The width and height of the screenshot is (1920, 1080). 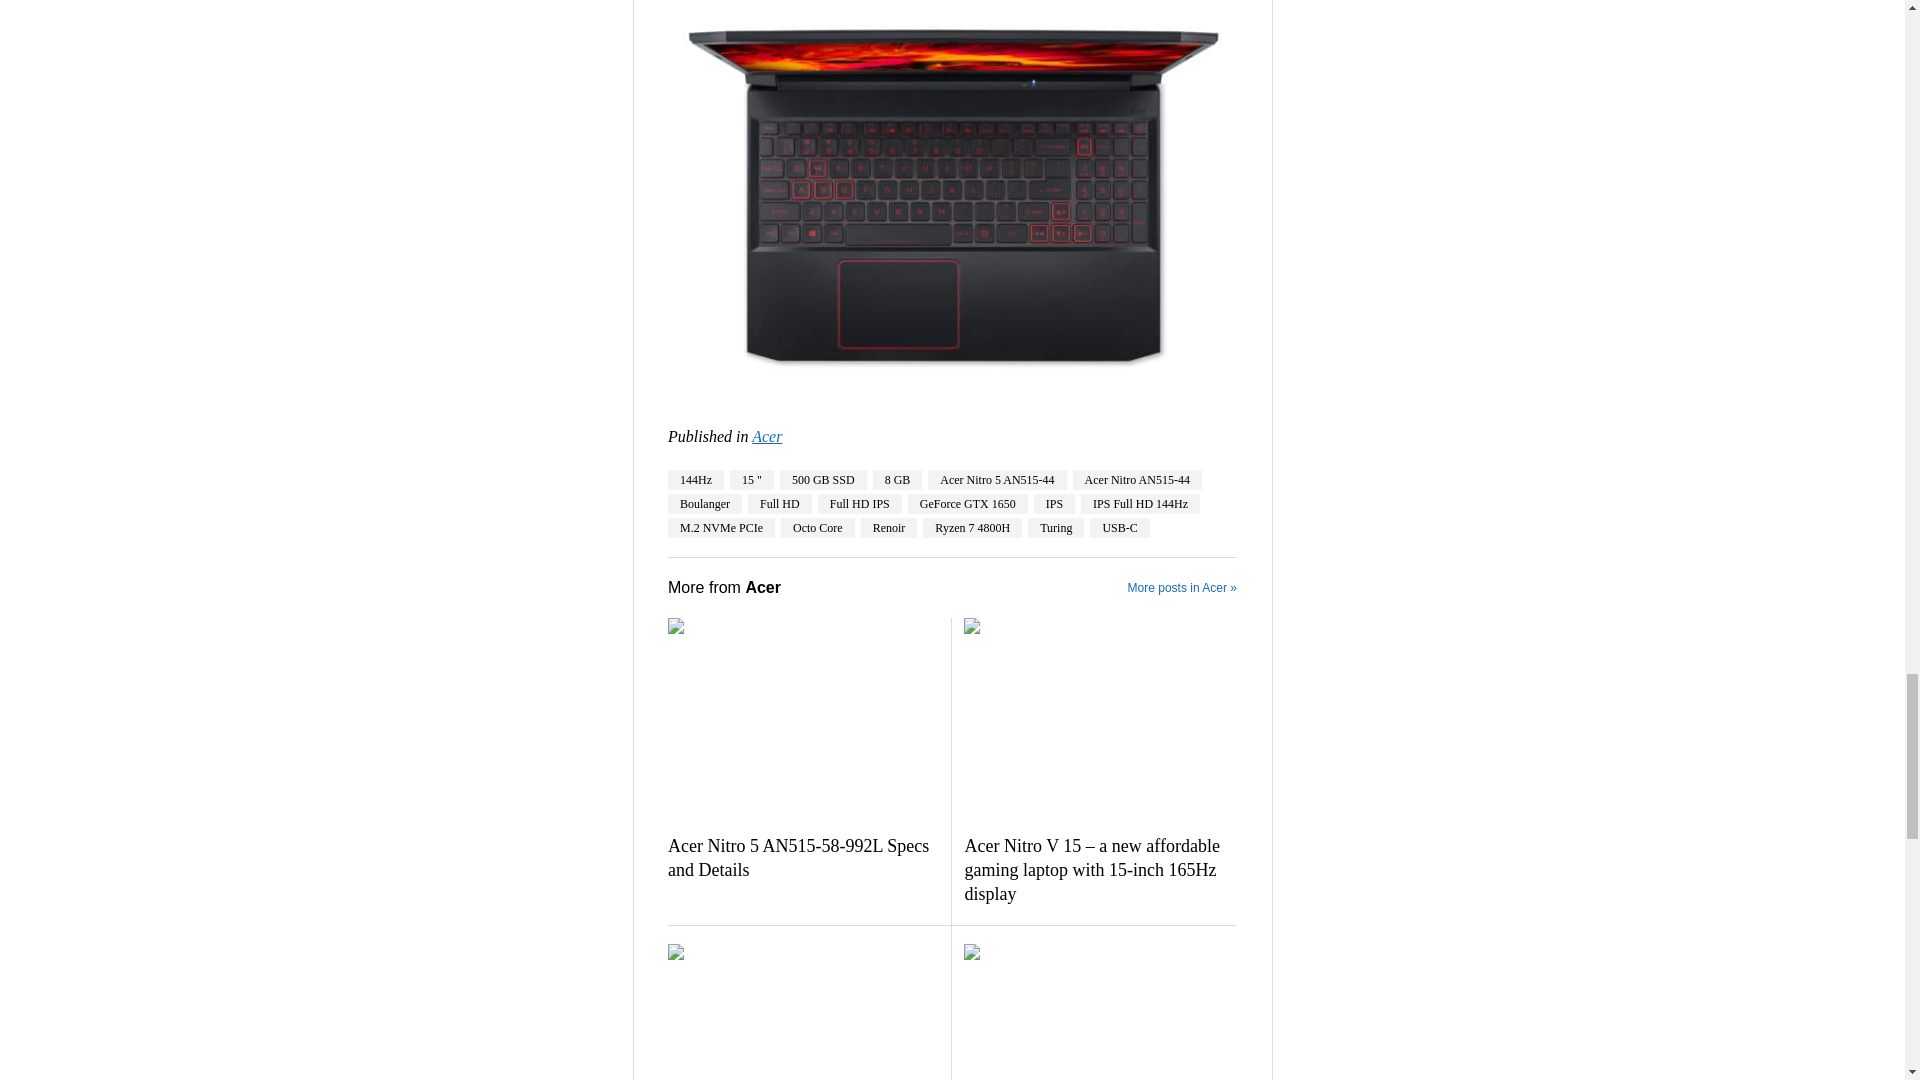 I want to click on View all posts tagged Acer Nitro 5 AN515-44, so click(x=996, y=480).